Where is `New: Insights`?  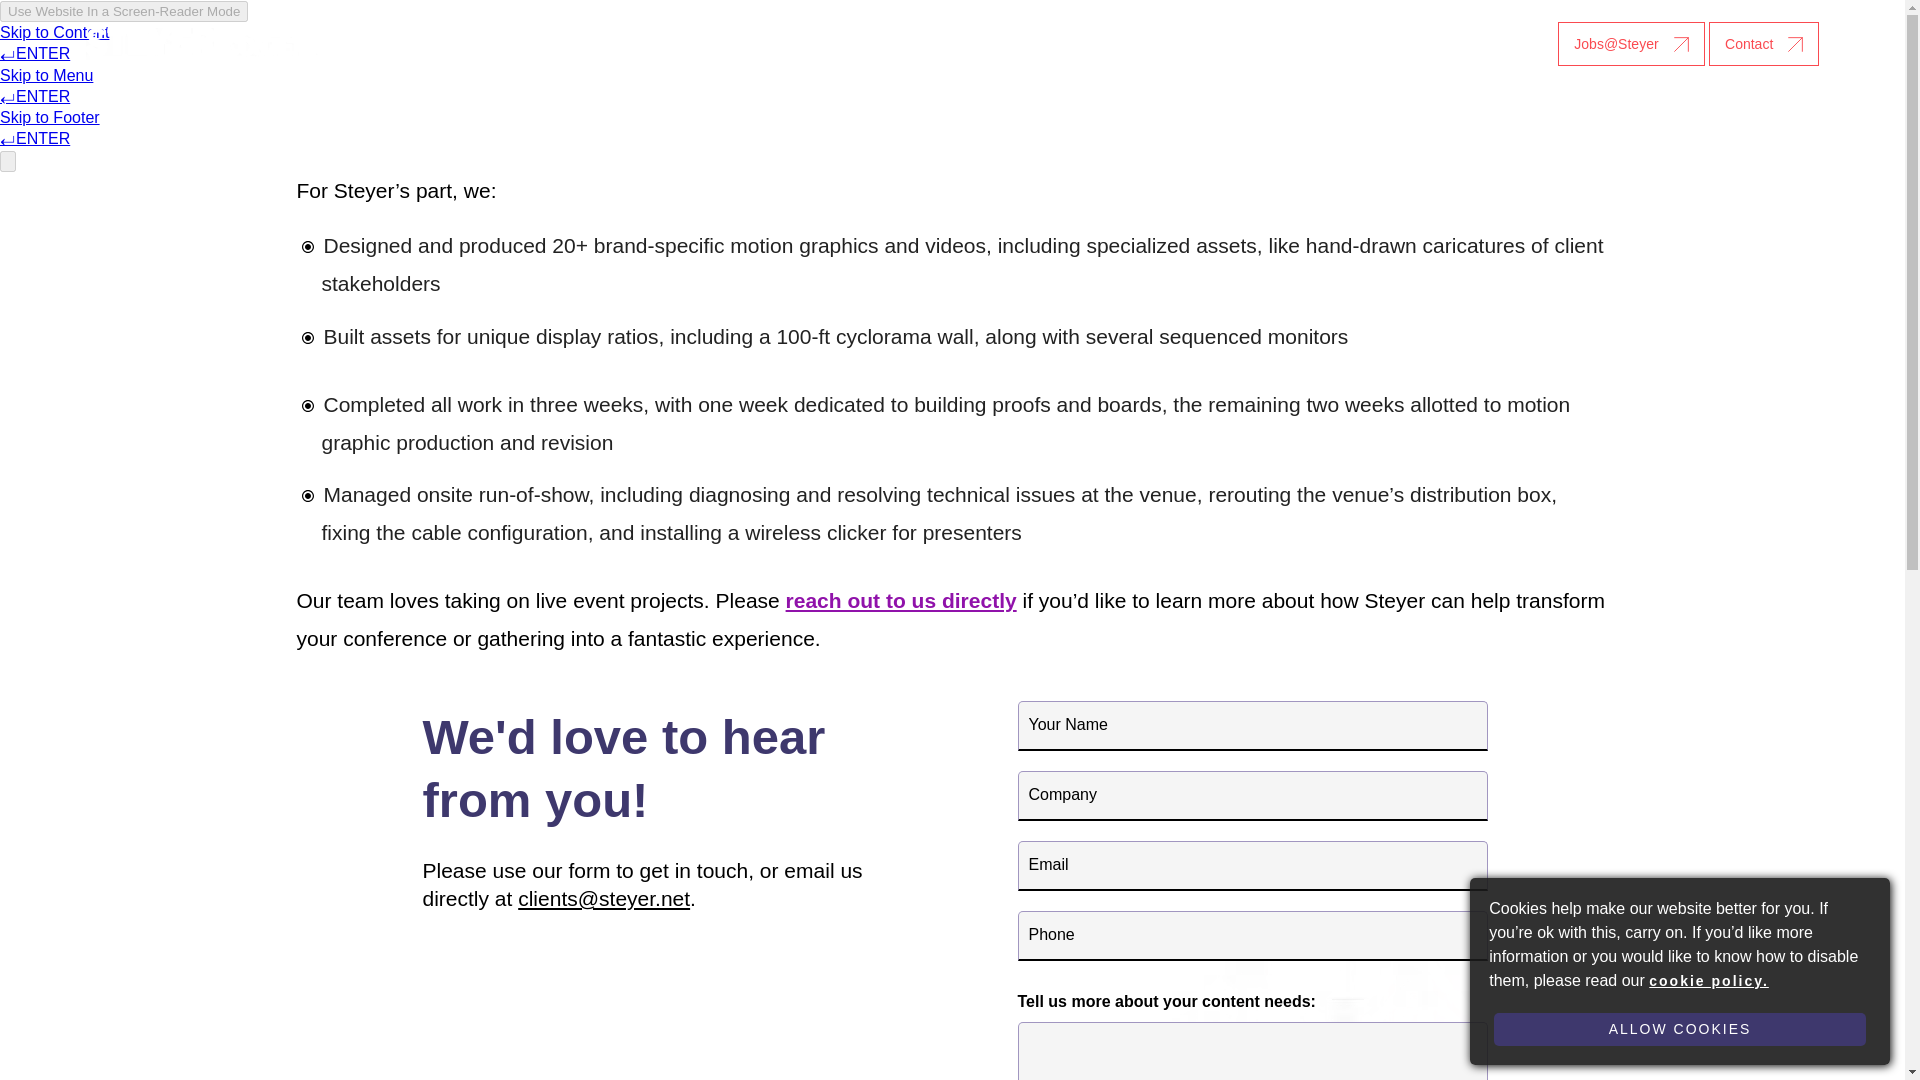
New: Insights is located at coordinates (1480, 43).